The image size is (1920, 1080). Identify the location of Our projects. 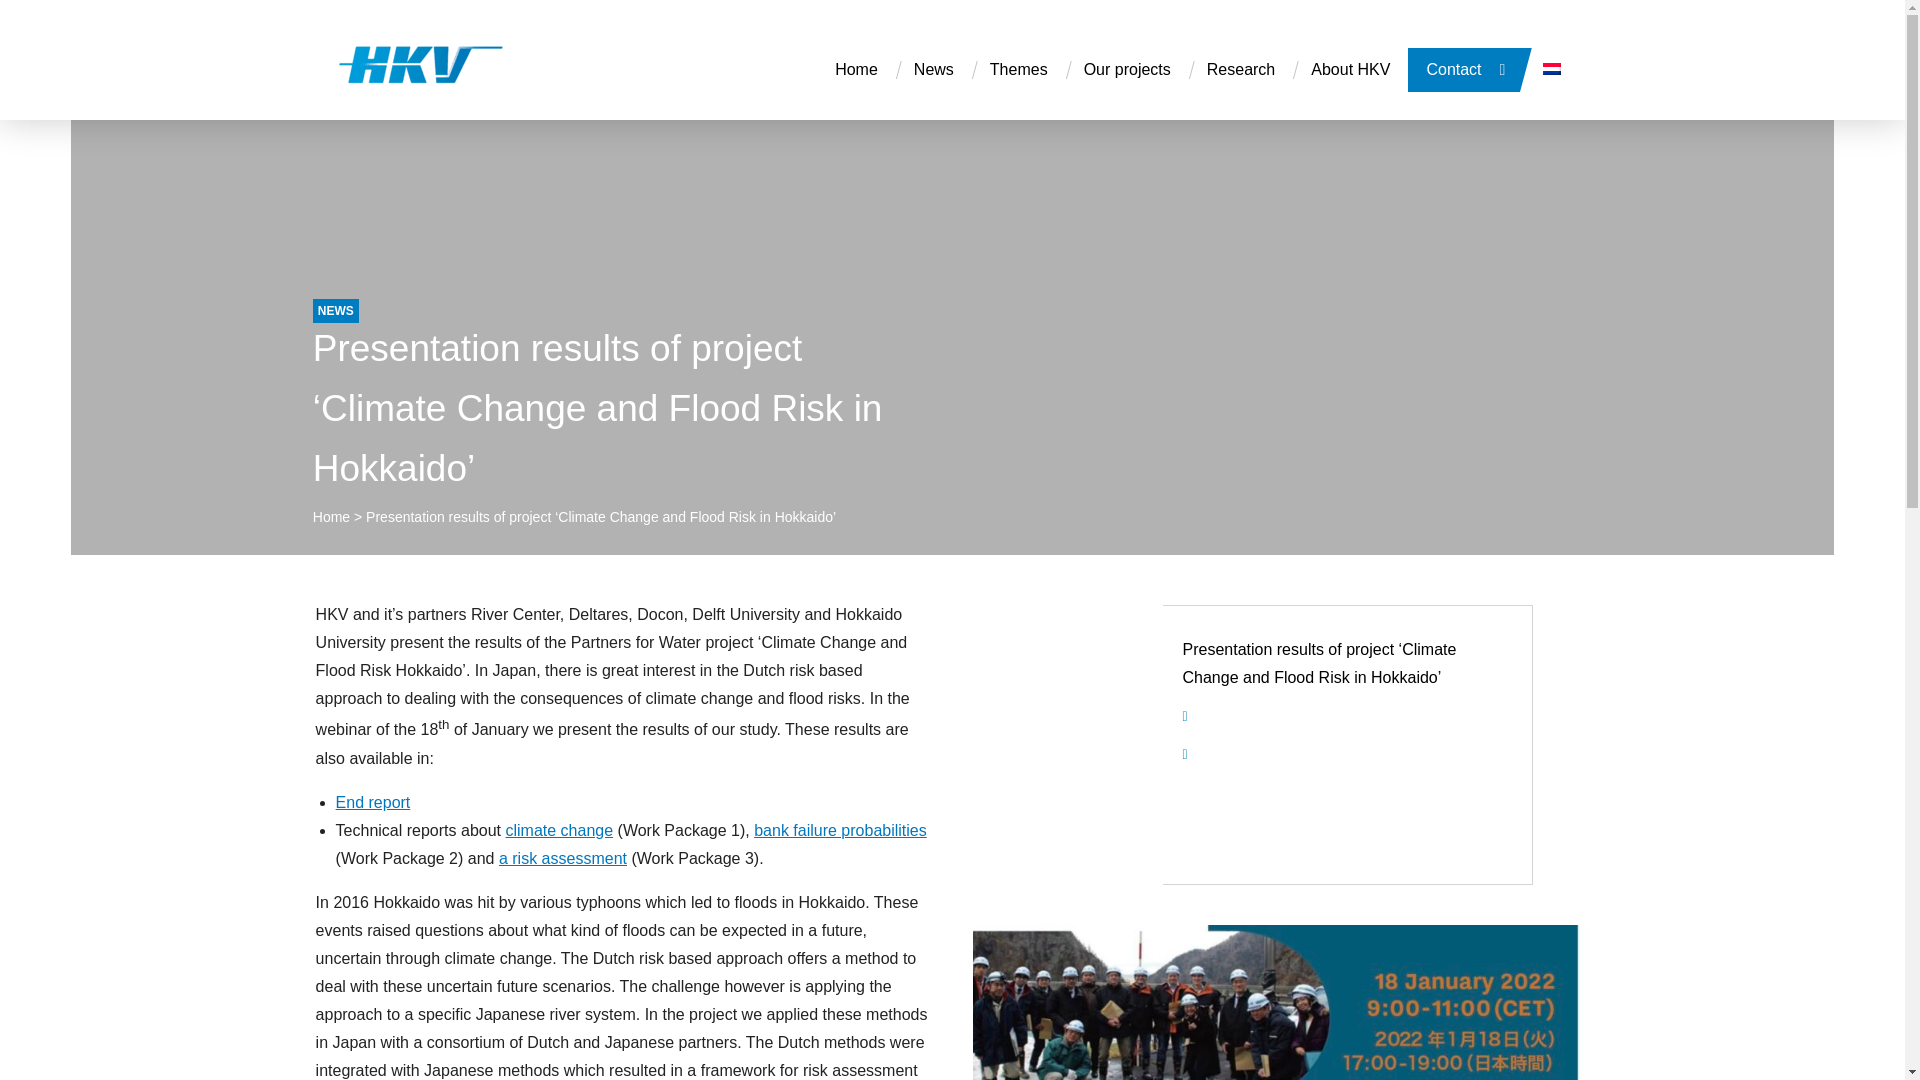
(1126, 69).